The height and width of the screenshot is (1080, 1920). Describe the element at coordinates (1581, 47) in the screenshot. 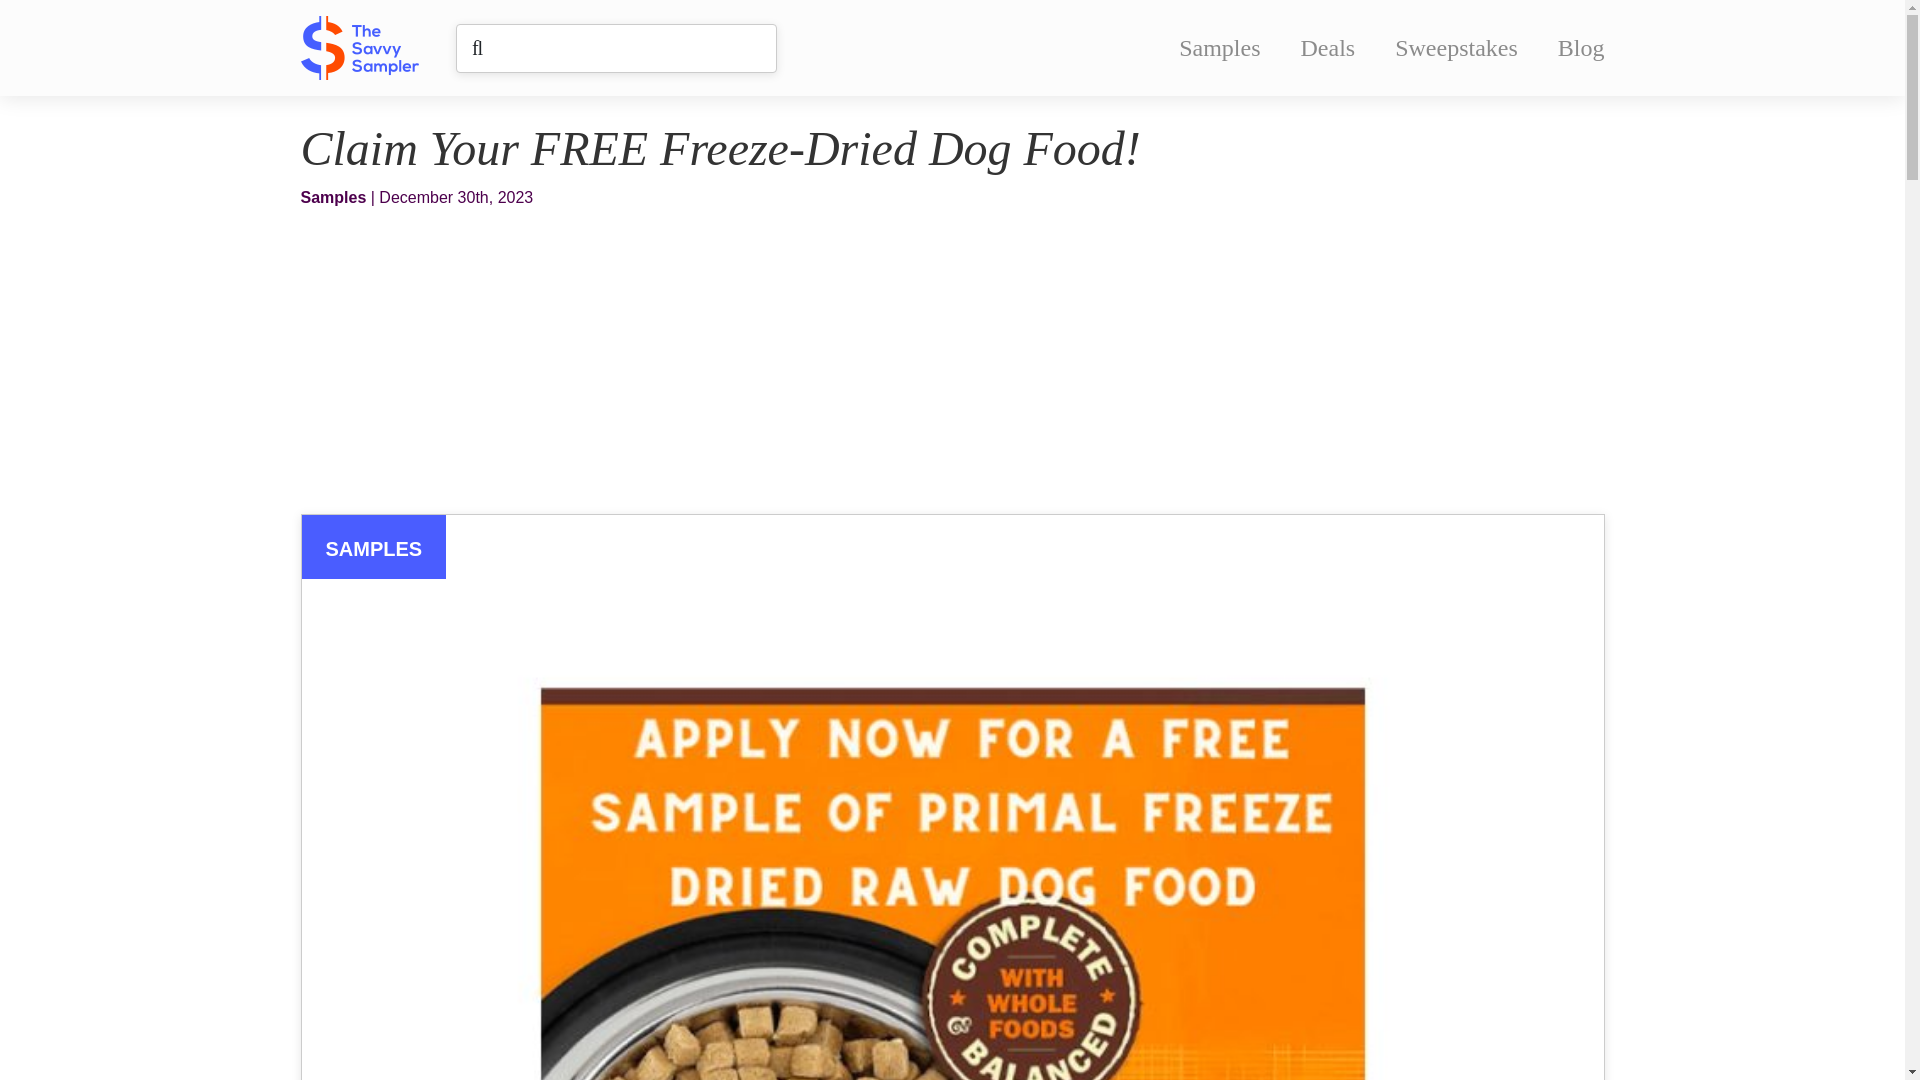

I see `Blog` at that location.